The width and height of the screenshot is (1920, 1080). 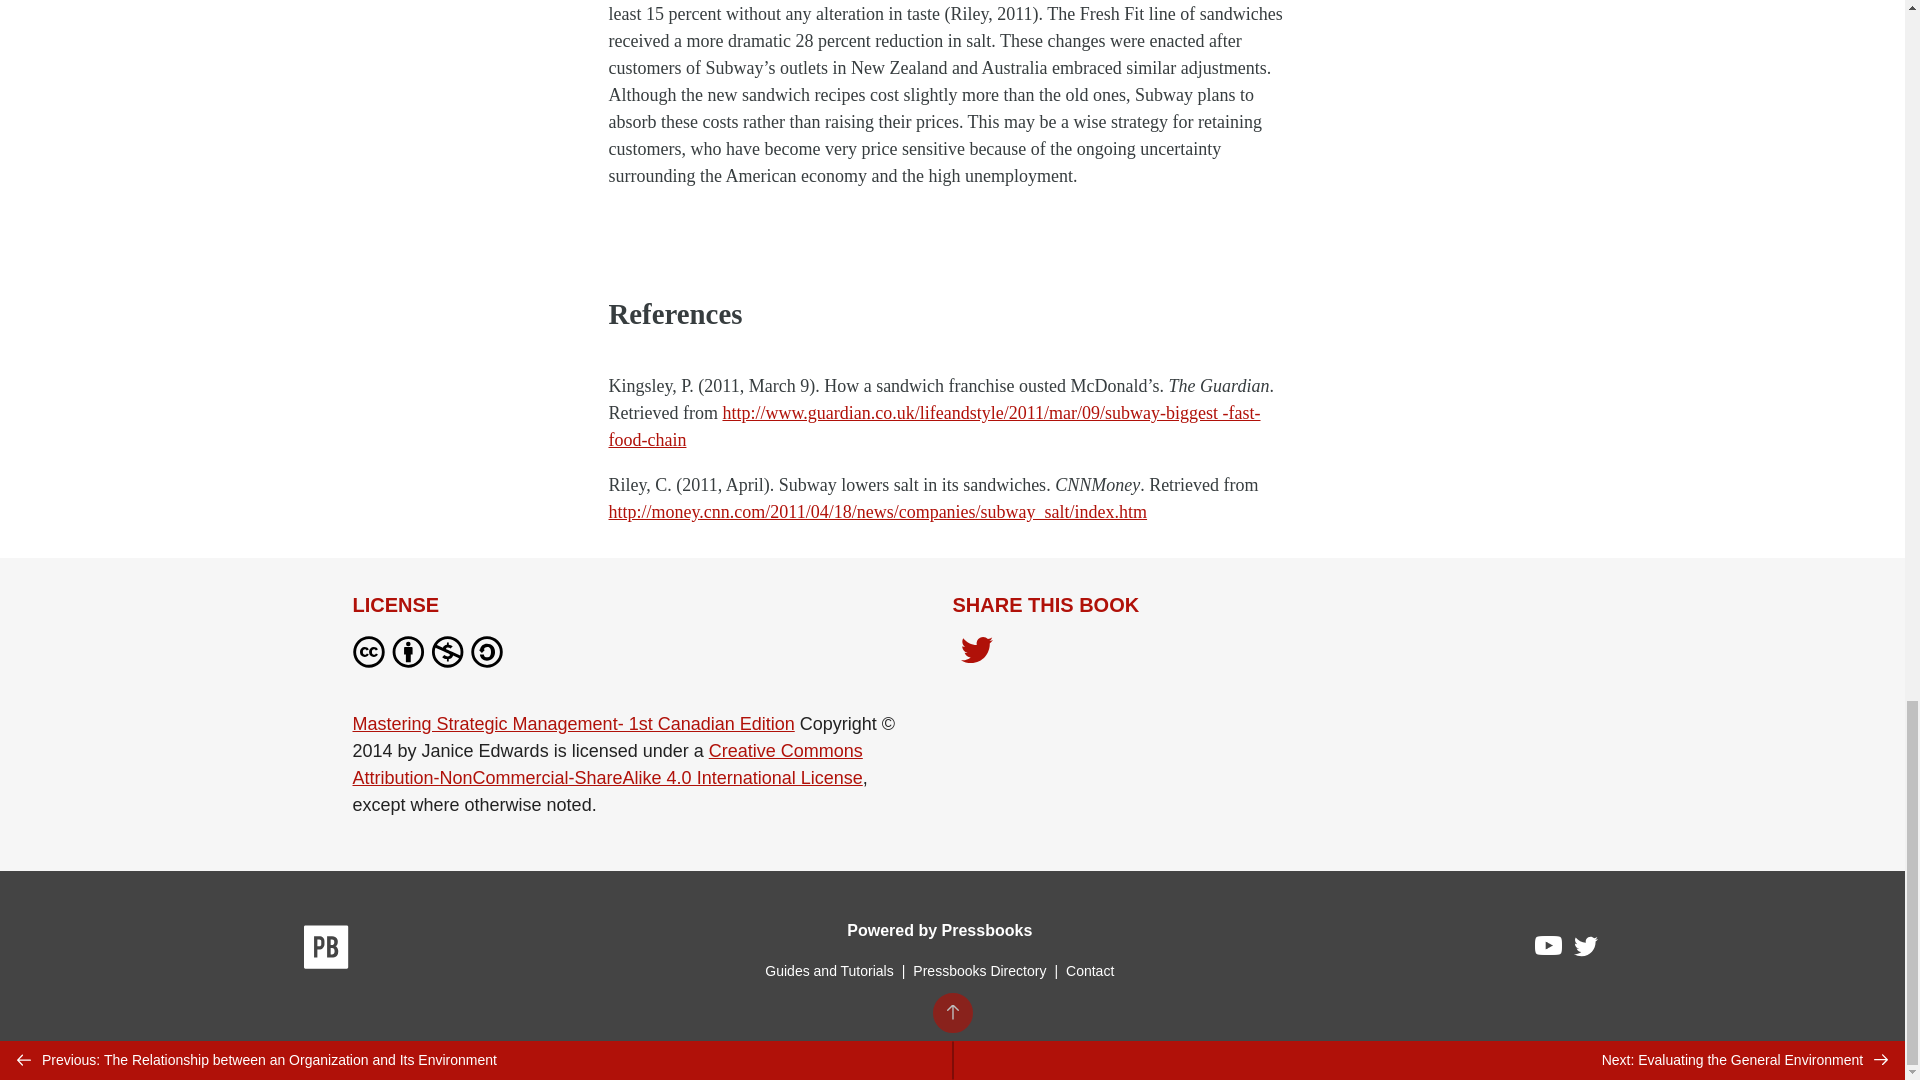 I want to click on Mastering Strategic Management- 1st Canadian Edition, so click(x=572, y=724).